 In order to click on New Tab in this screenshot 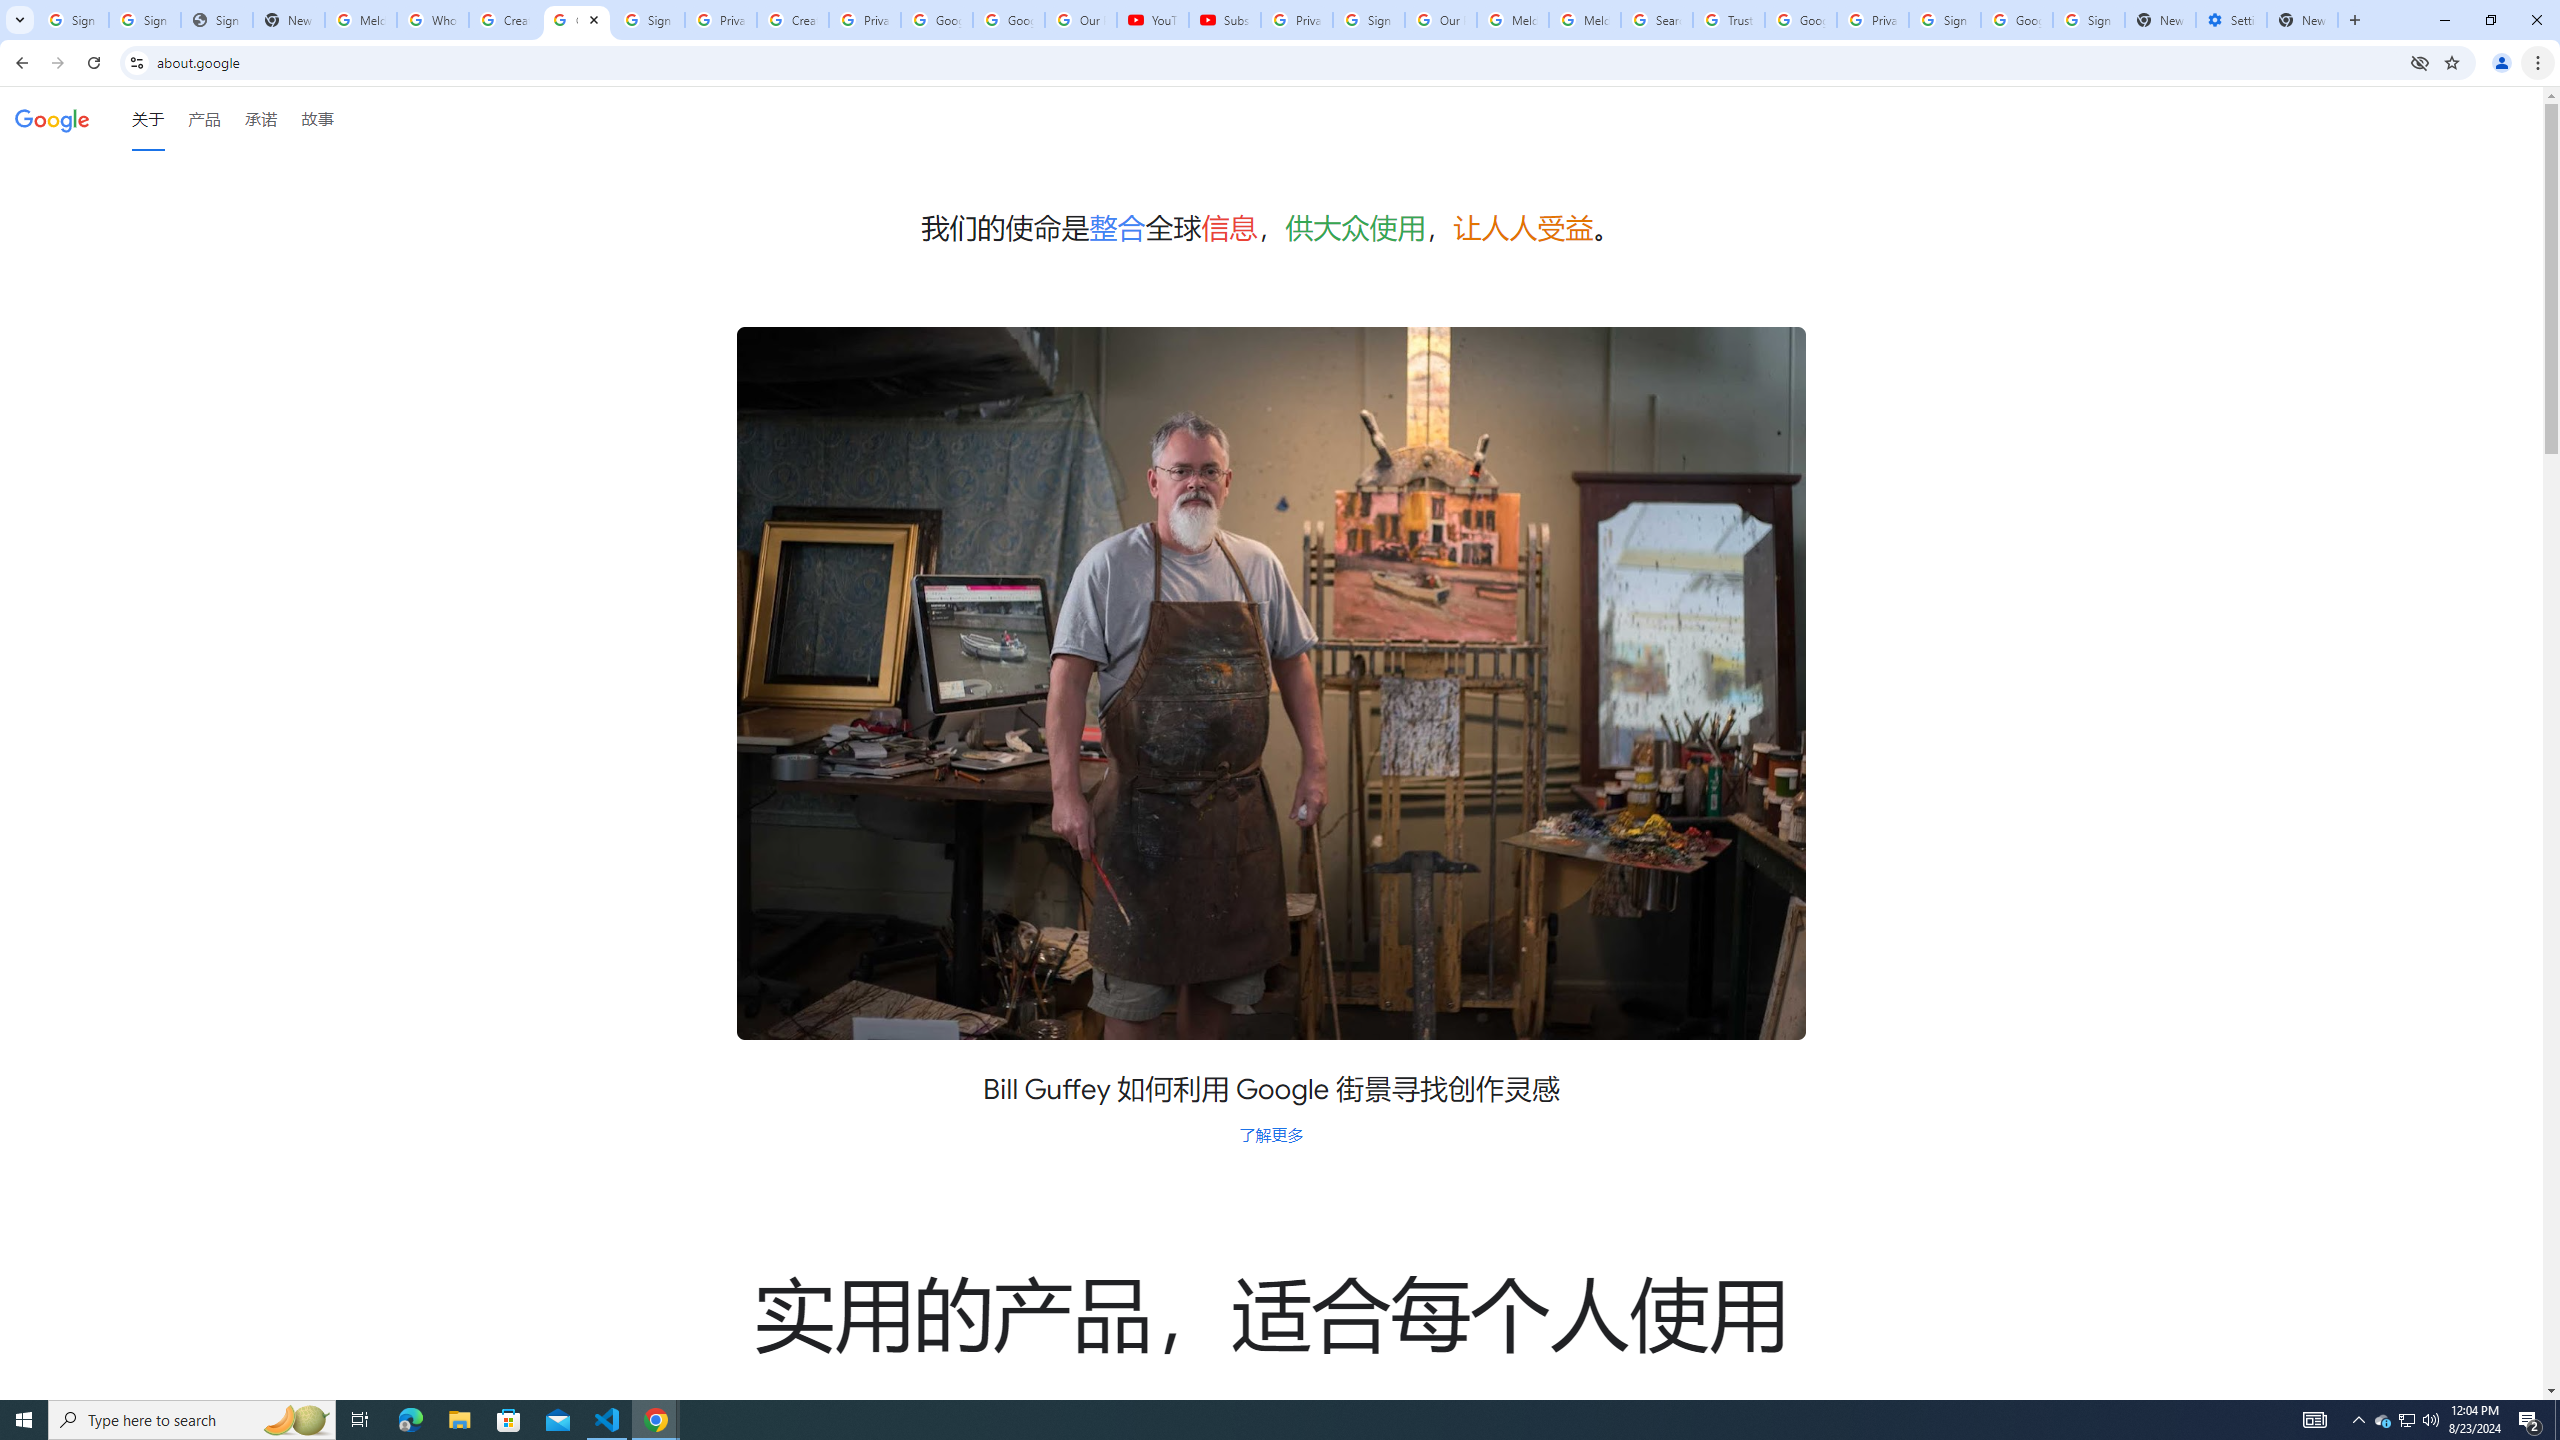, I will do `click(2302, 20)`.